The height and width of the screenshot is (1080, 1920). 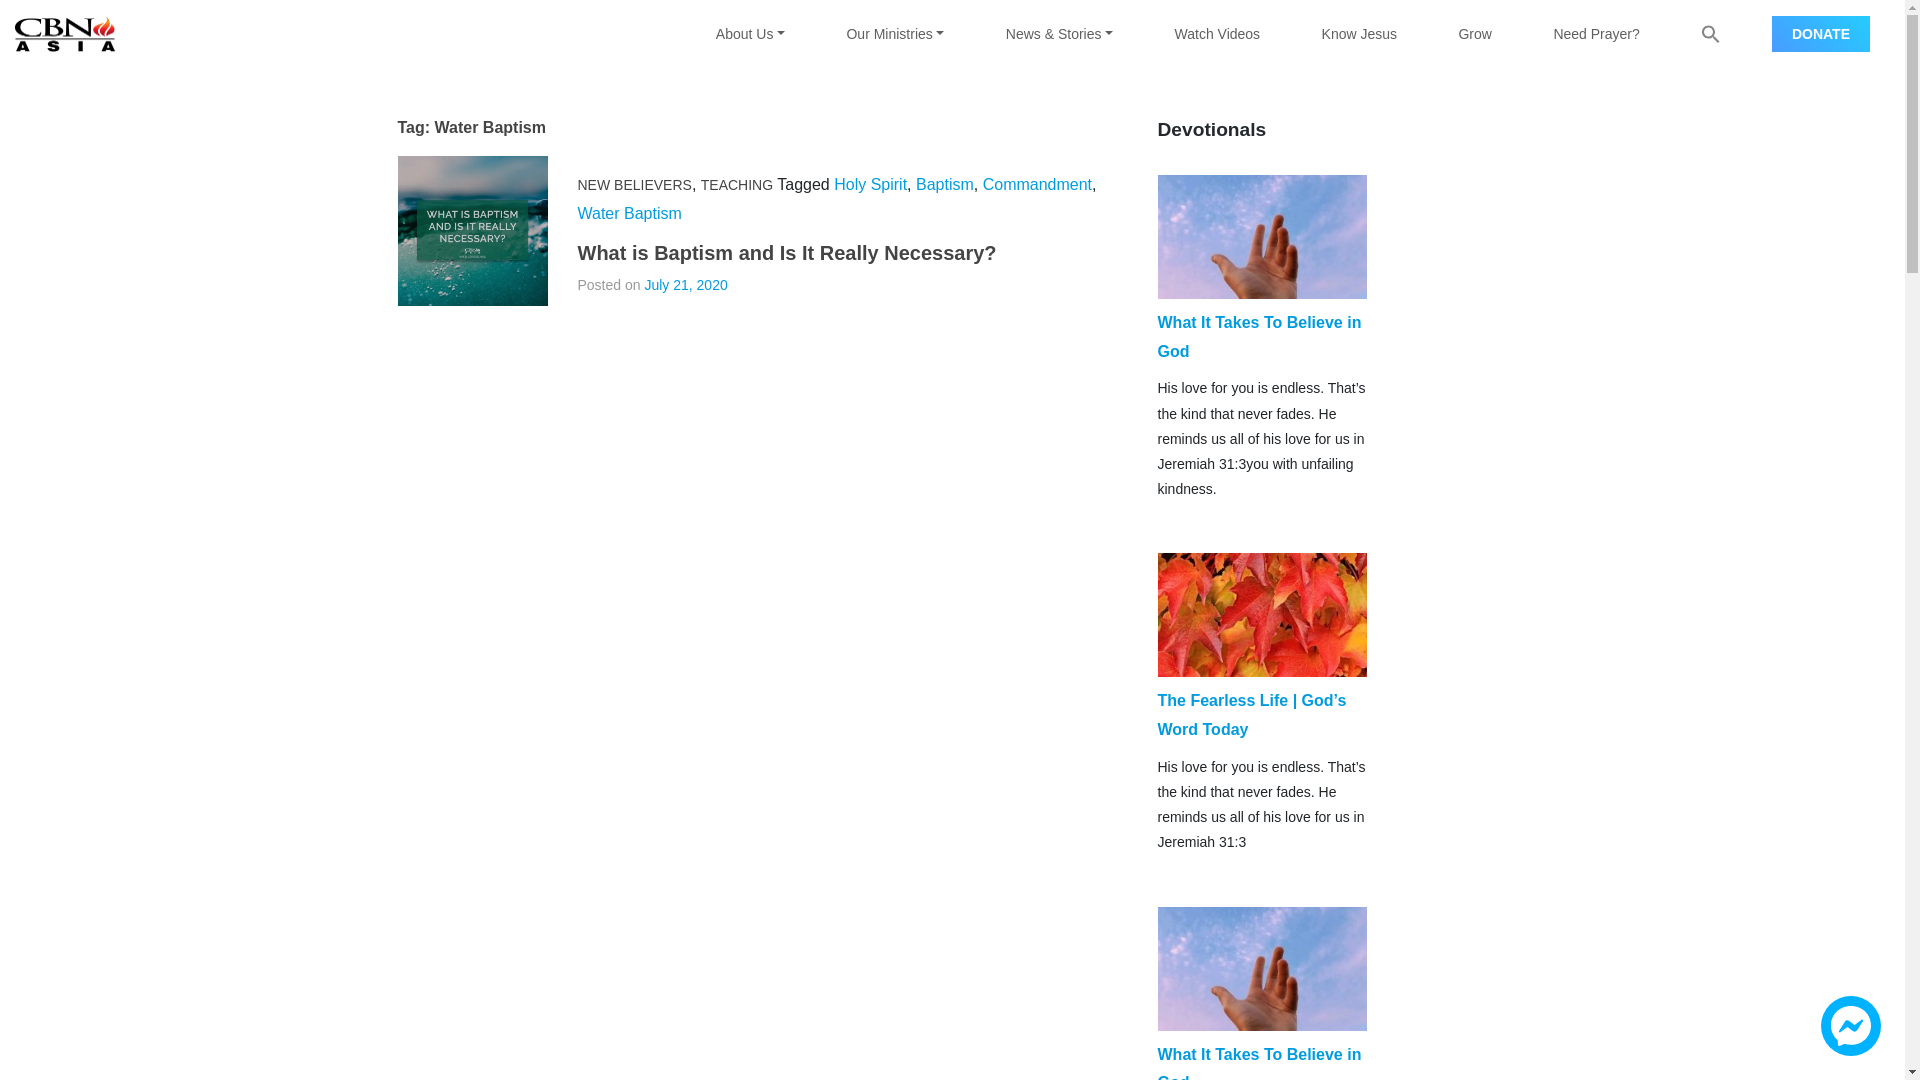 I want to click on DONATE, so click(x=1821, y=34).